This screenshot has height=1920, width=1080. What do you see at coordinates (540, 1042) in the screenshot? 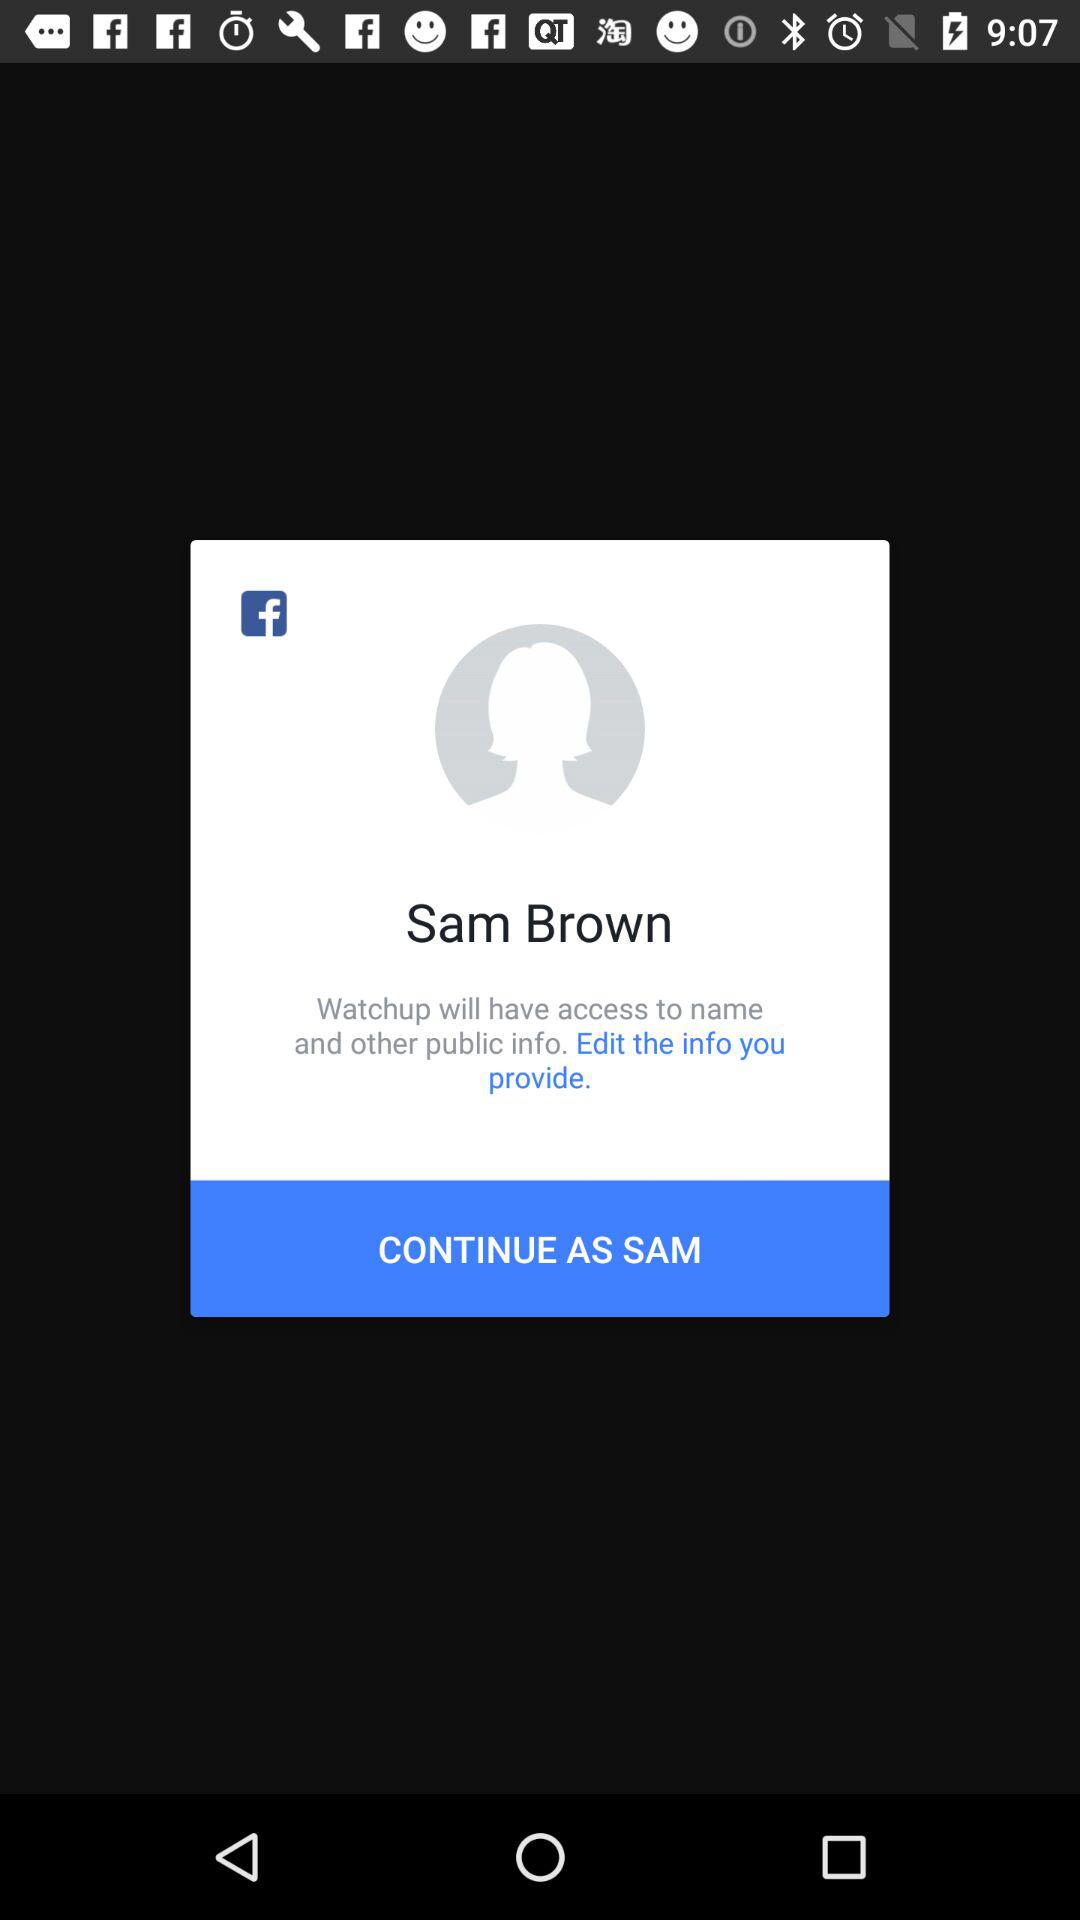
I see `swipe until the watchup will have` at bounding box center [540, 1042].